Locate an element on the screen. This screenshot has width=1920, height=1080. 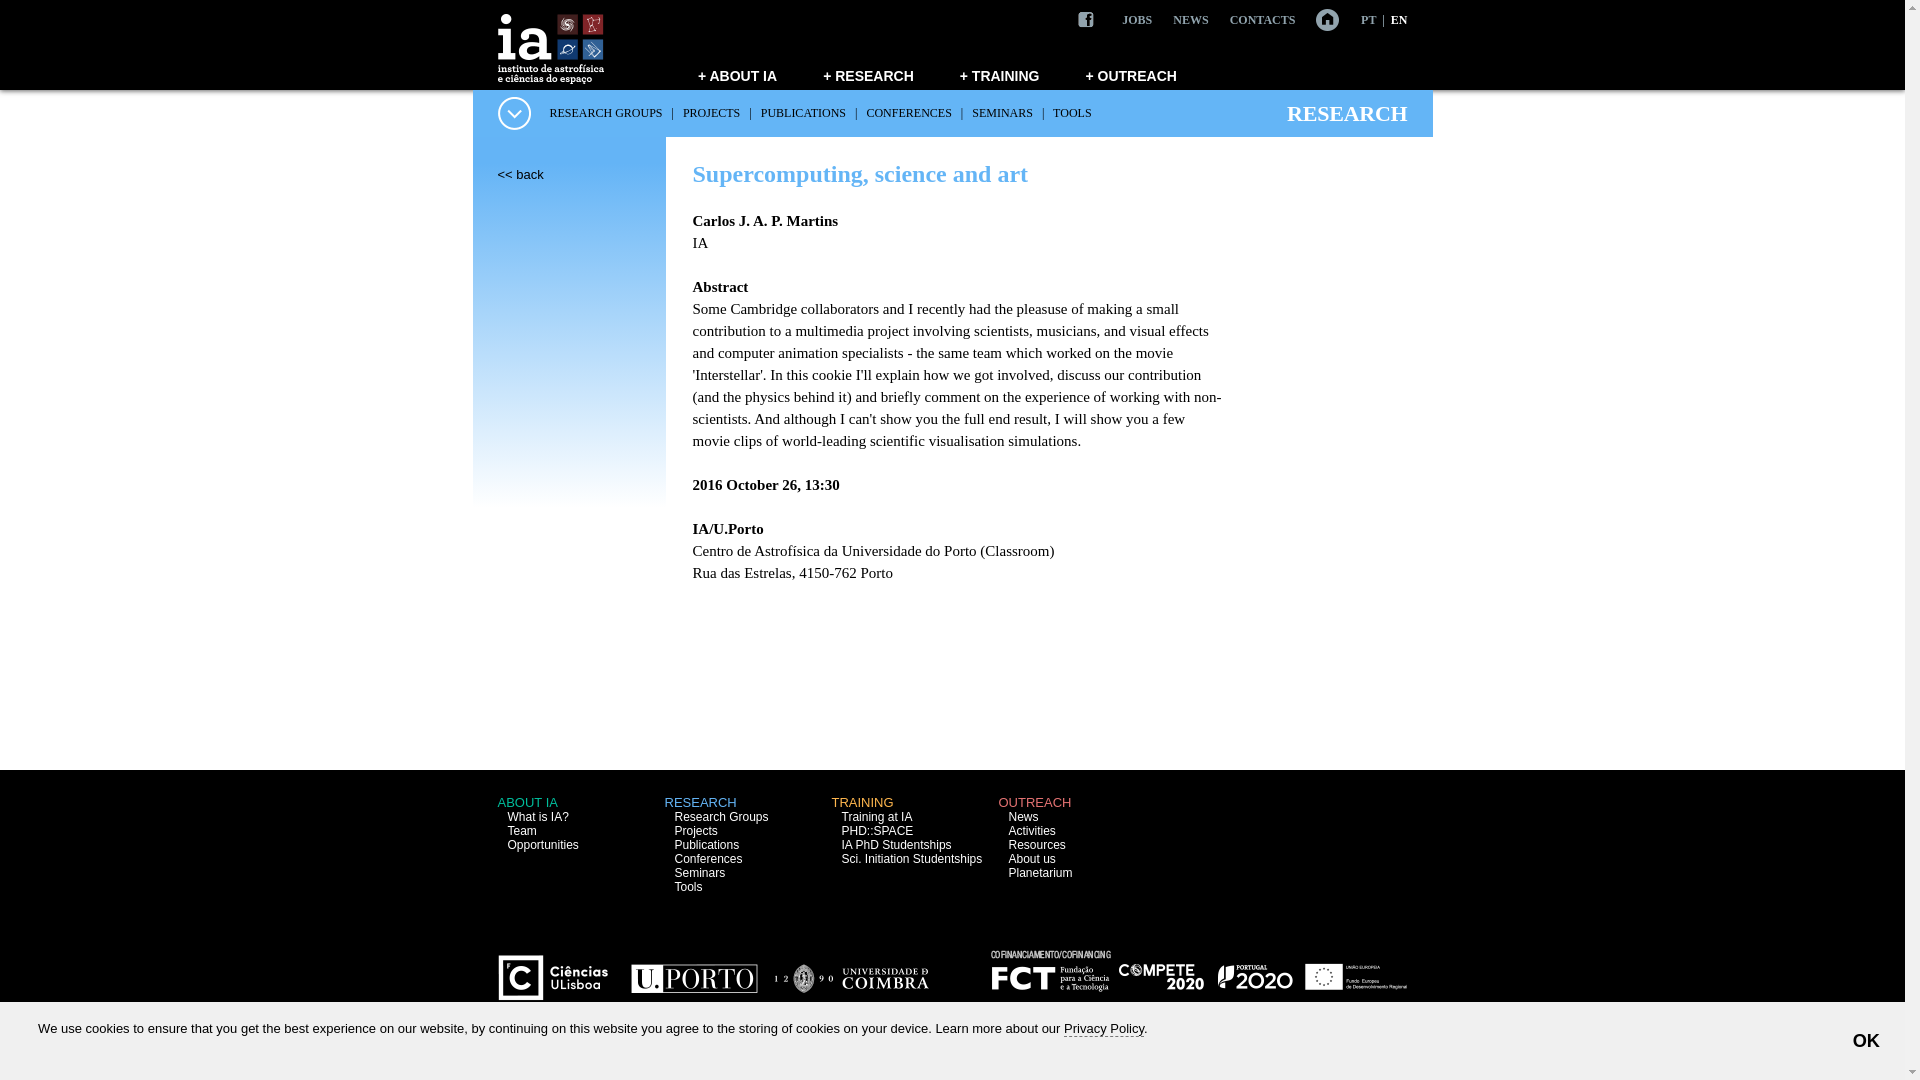
Facebook is located at coordinates (1086, 20).